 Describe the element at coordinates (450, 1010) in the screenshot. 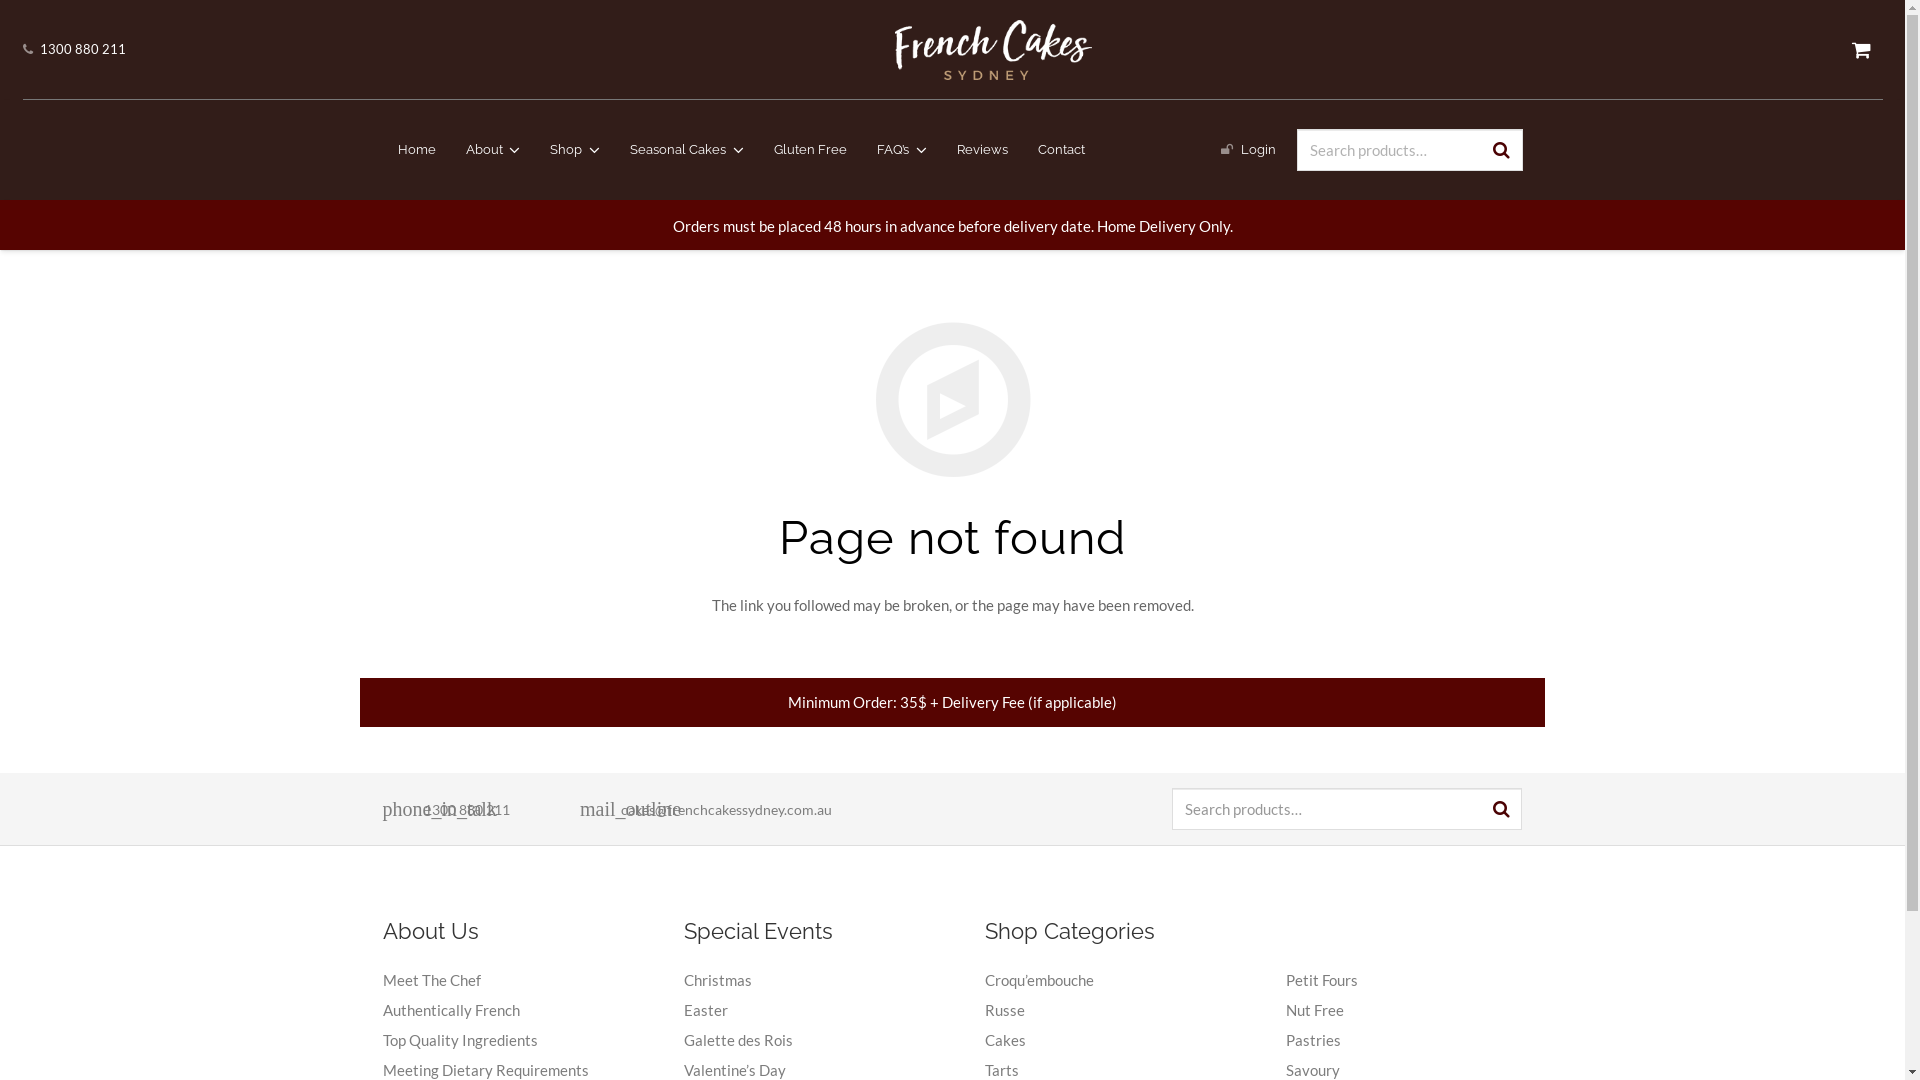

I see `Authentically French` at that location.